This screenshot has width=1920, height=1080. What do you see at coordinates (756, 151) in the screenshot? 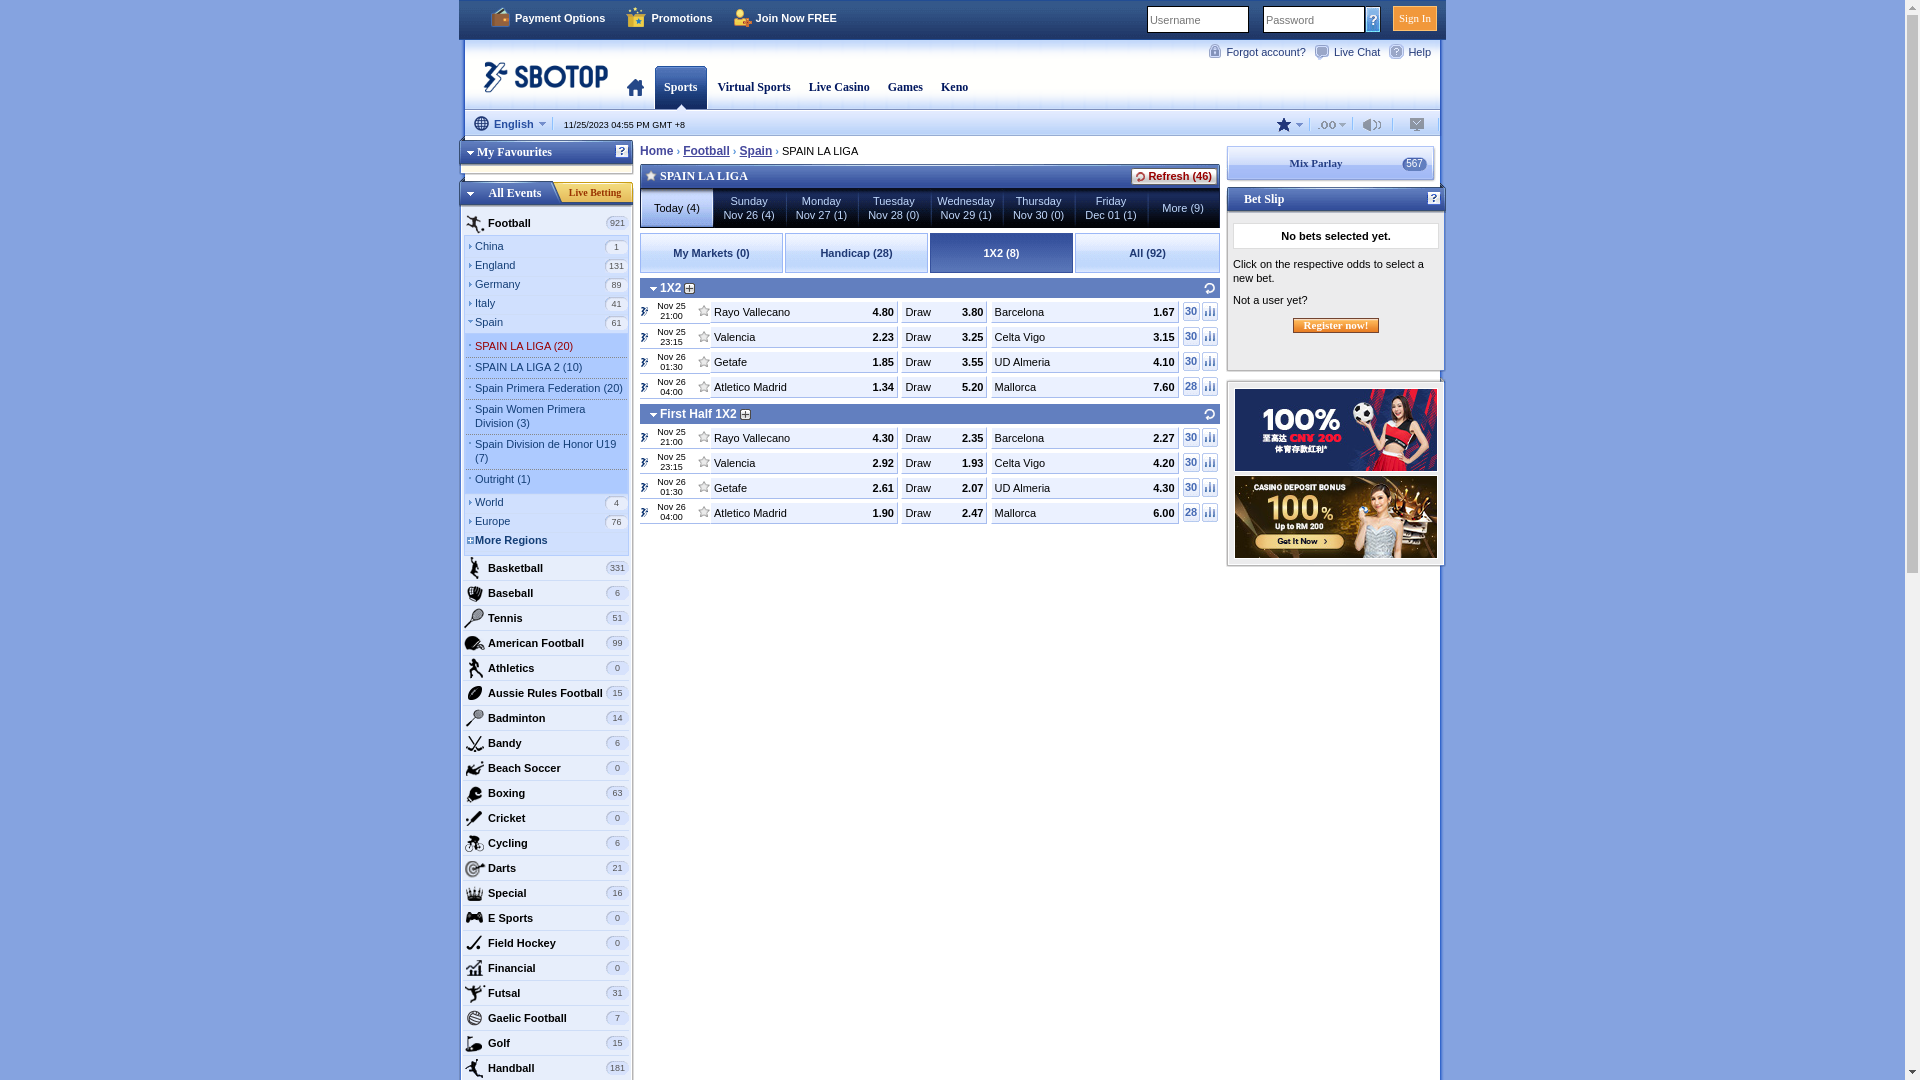
I see `Spain` at bounding box center [756, 151].